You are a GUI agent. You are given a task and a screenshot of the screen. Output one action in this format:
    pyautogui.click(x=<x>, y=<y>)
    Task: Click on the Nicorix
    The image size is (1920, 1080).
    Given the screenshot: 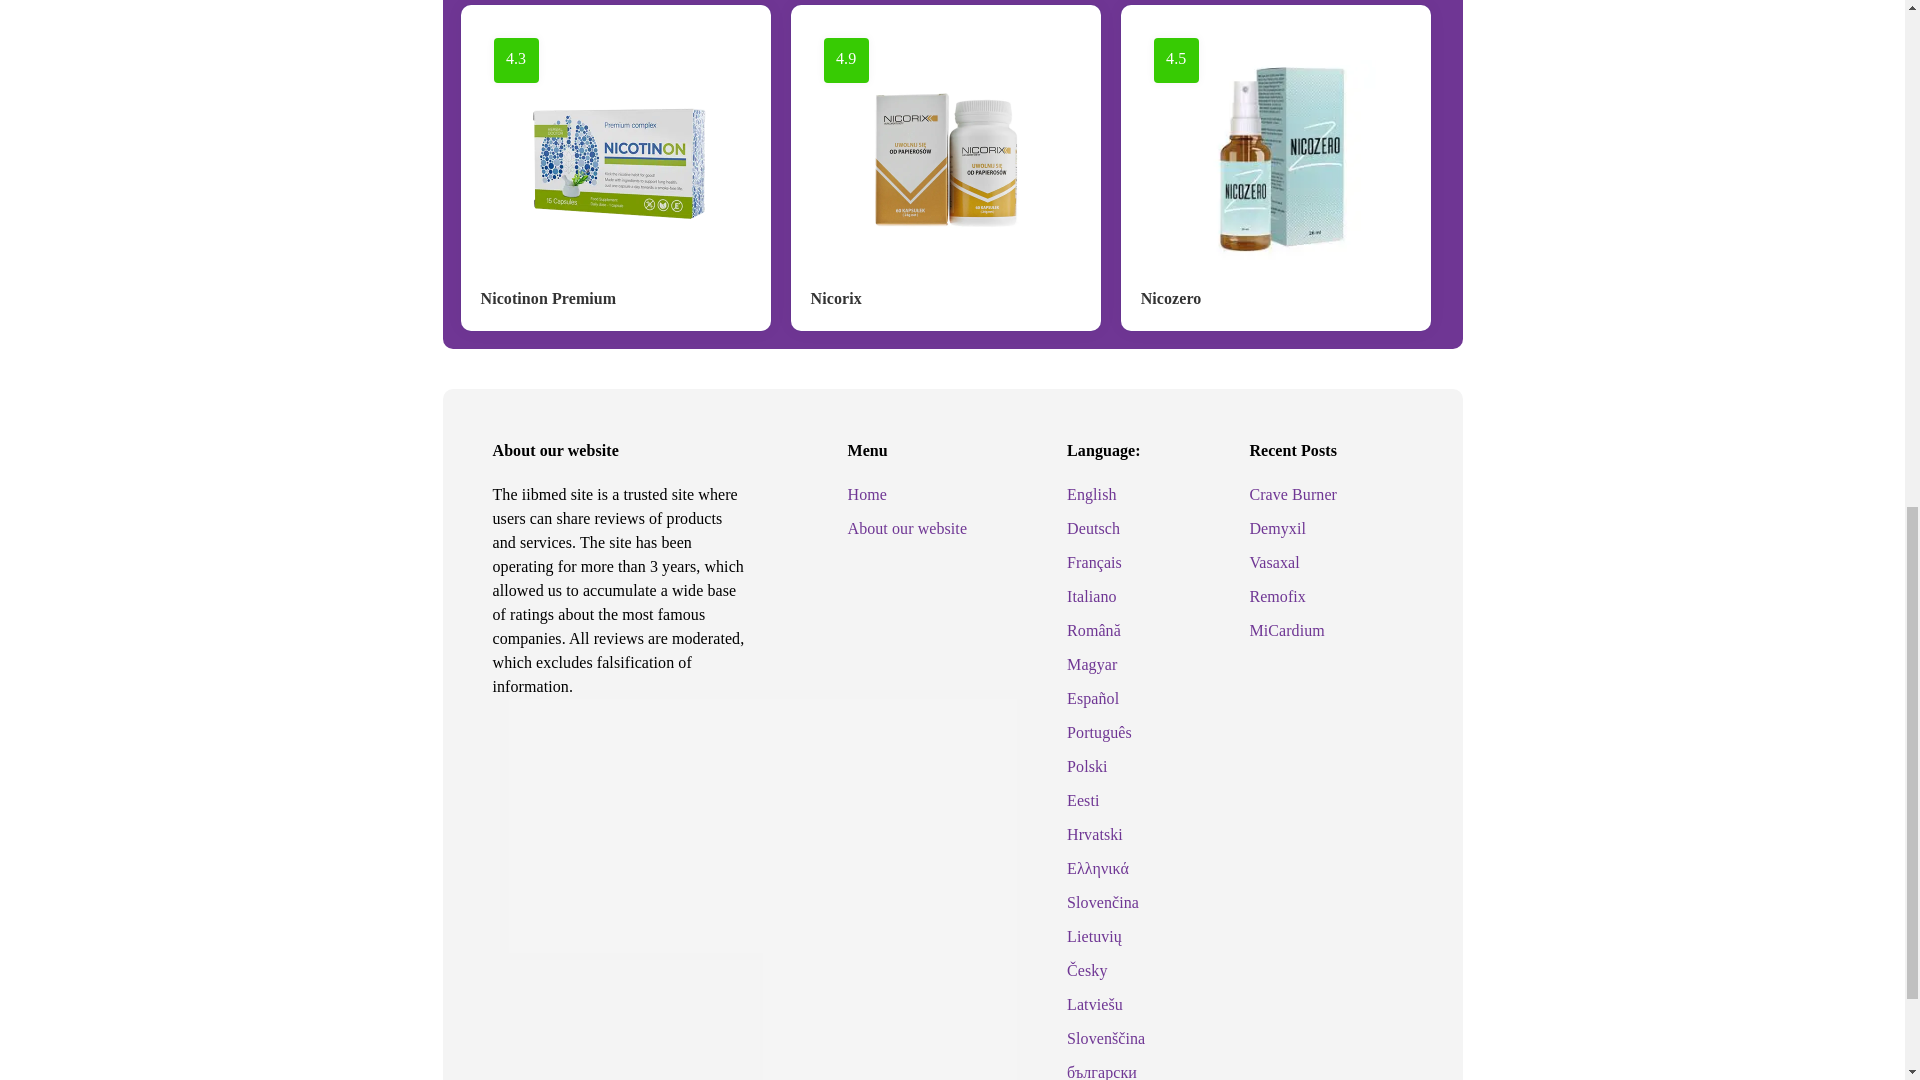 What is the action you would take?
    pyautogui.click(x=836, y=298)
    